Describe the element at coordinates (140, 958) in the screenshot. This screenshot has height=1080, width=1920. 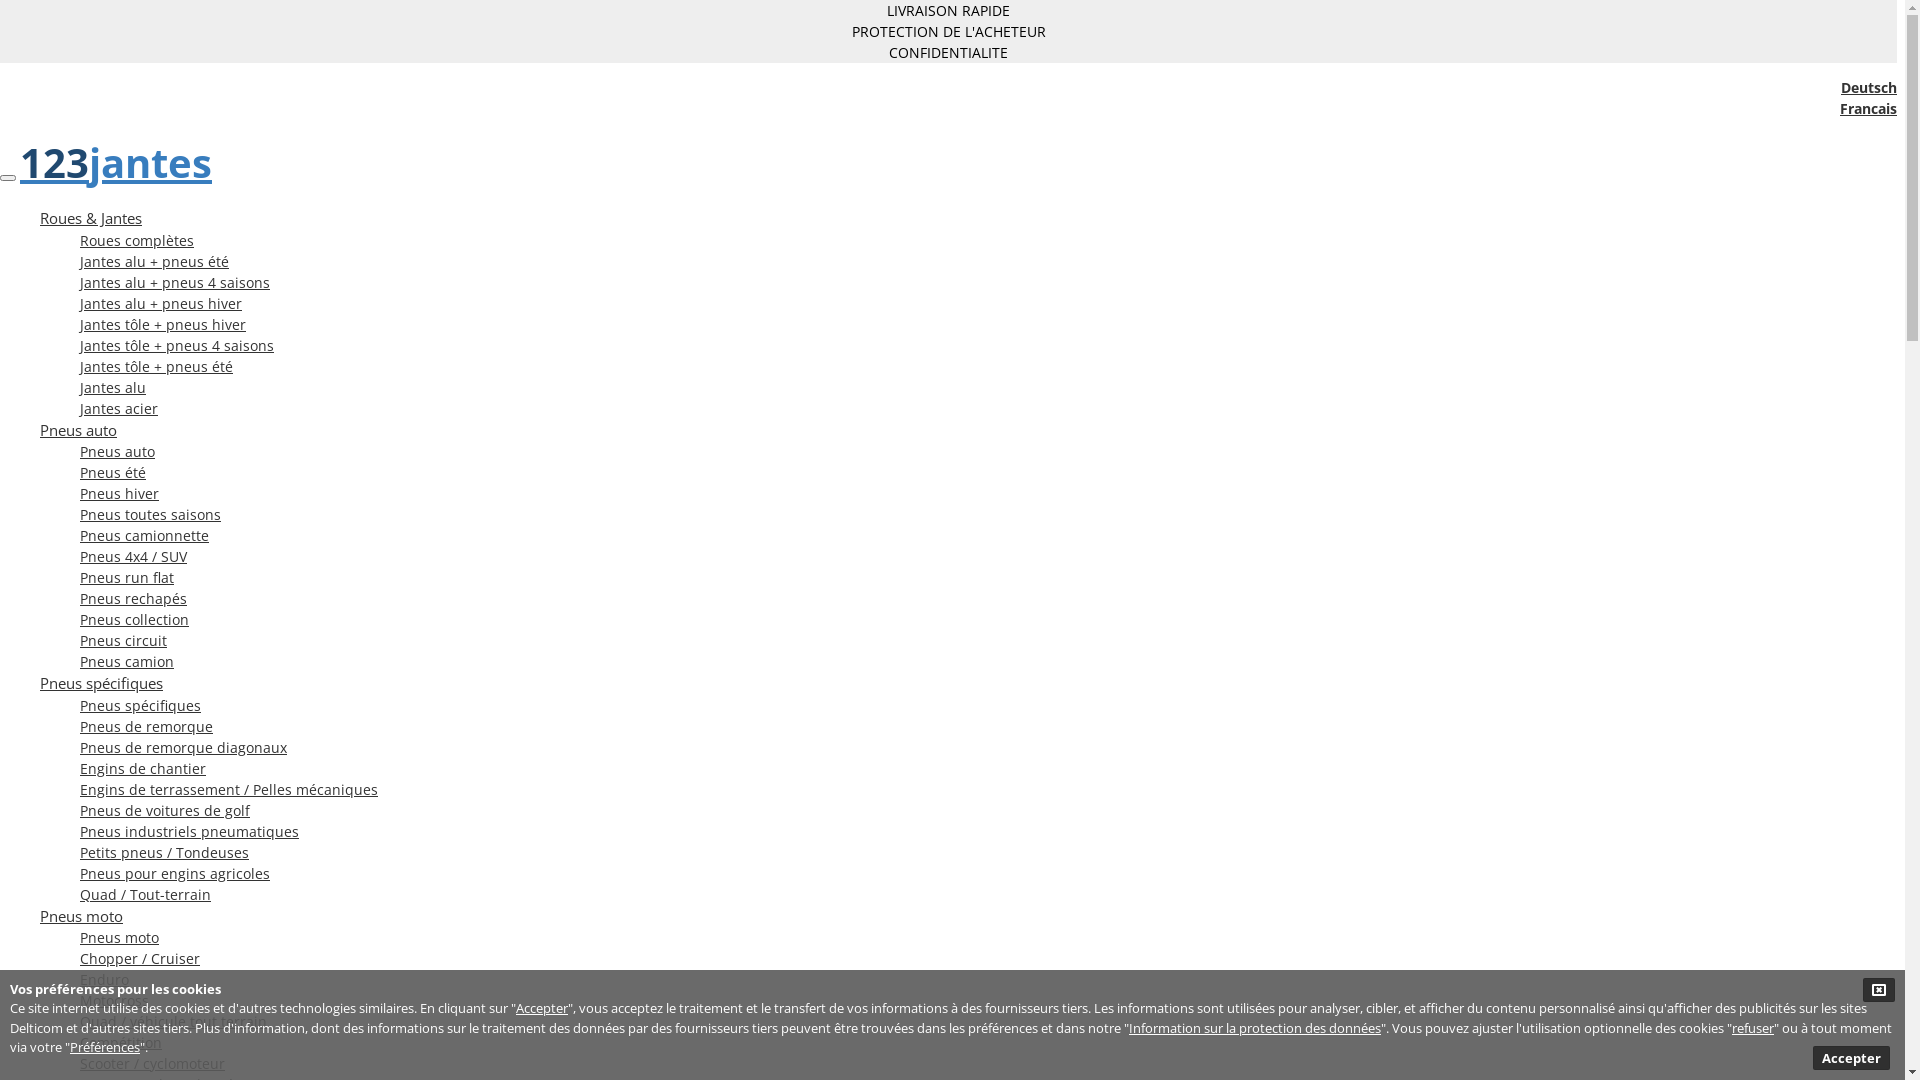
I see `Chopper / Cruiser` at that location.